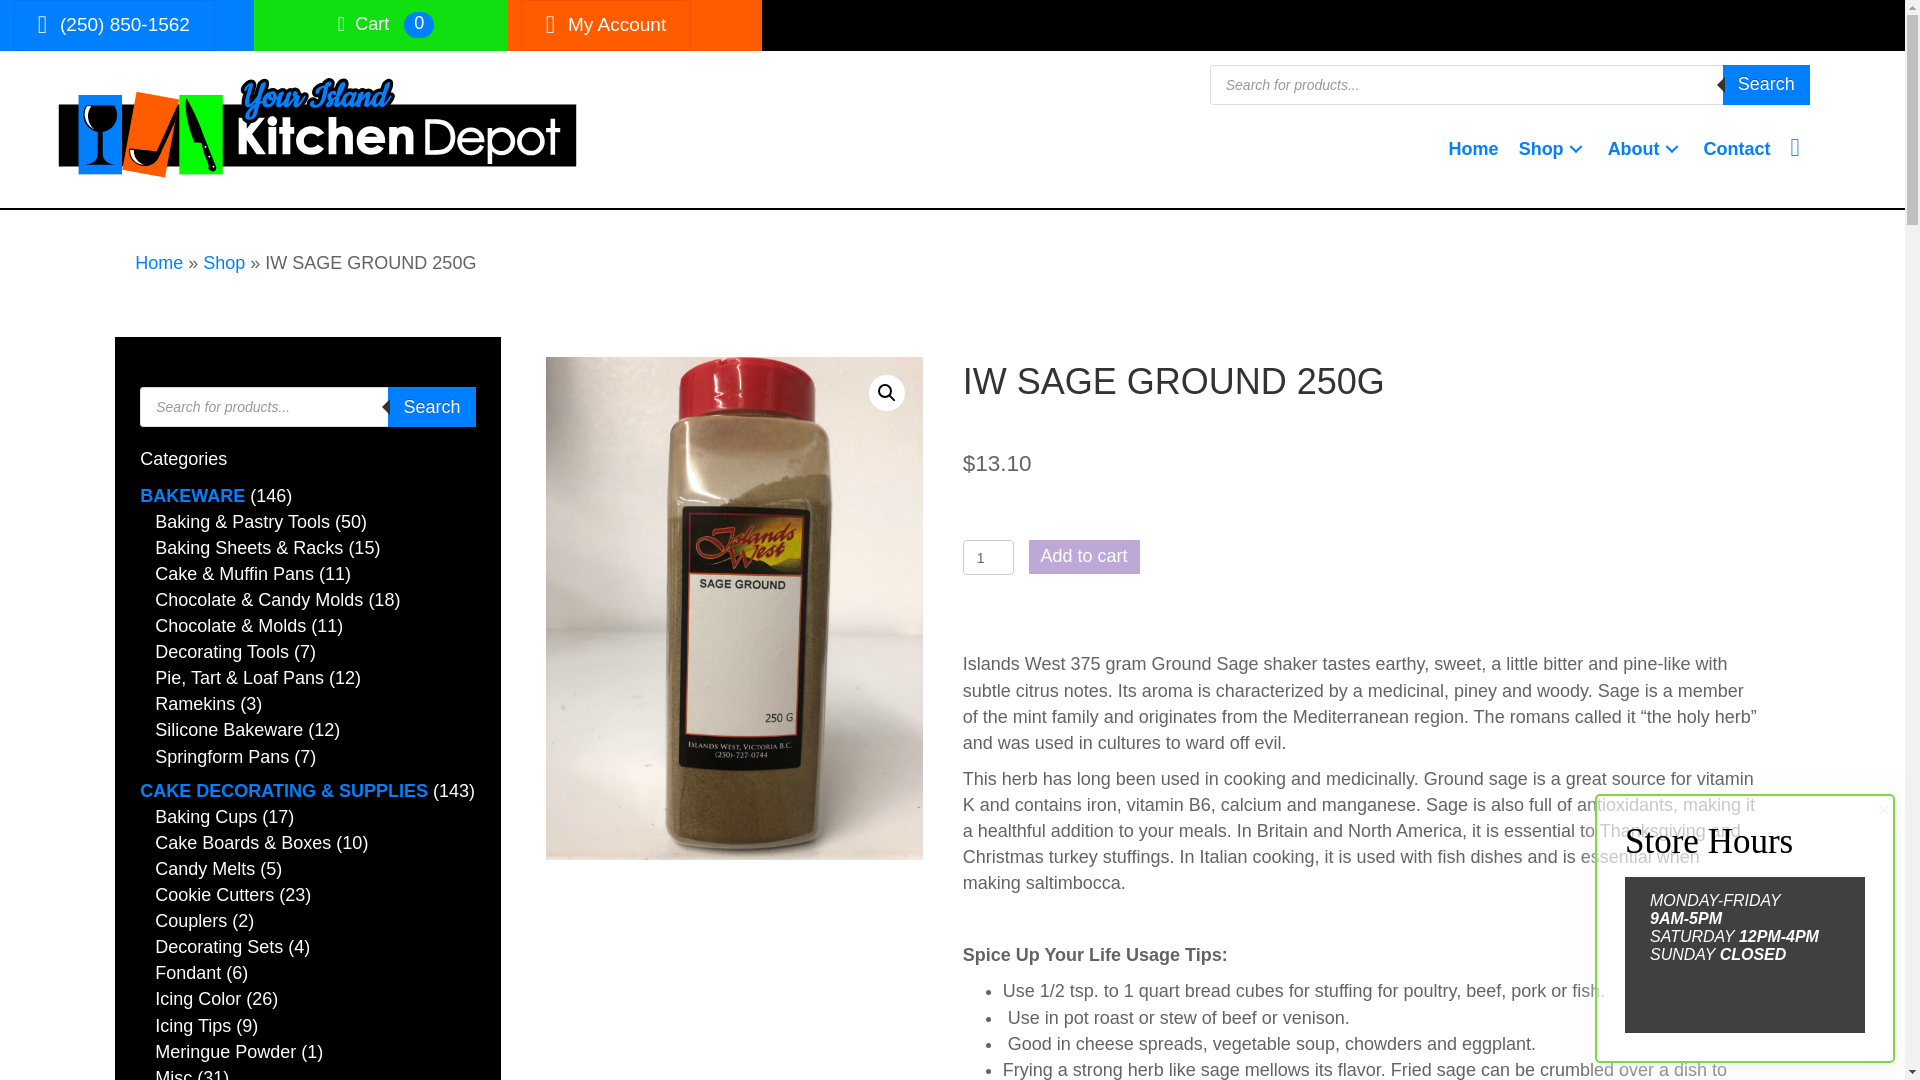 This screenshot has height=1080, width=1920. What do you see at coordinates (318, 129) in the screenshot?
I see `your island kitchen logo` at bounding box center [318, 129].